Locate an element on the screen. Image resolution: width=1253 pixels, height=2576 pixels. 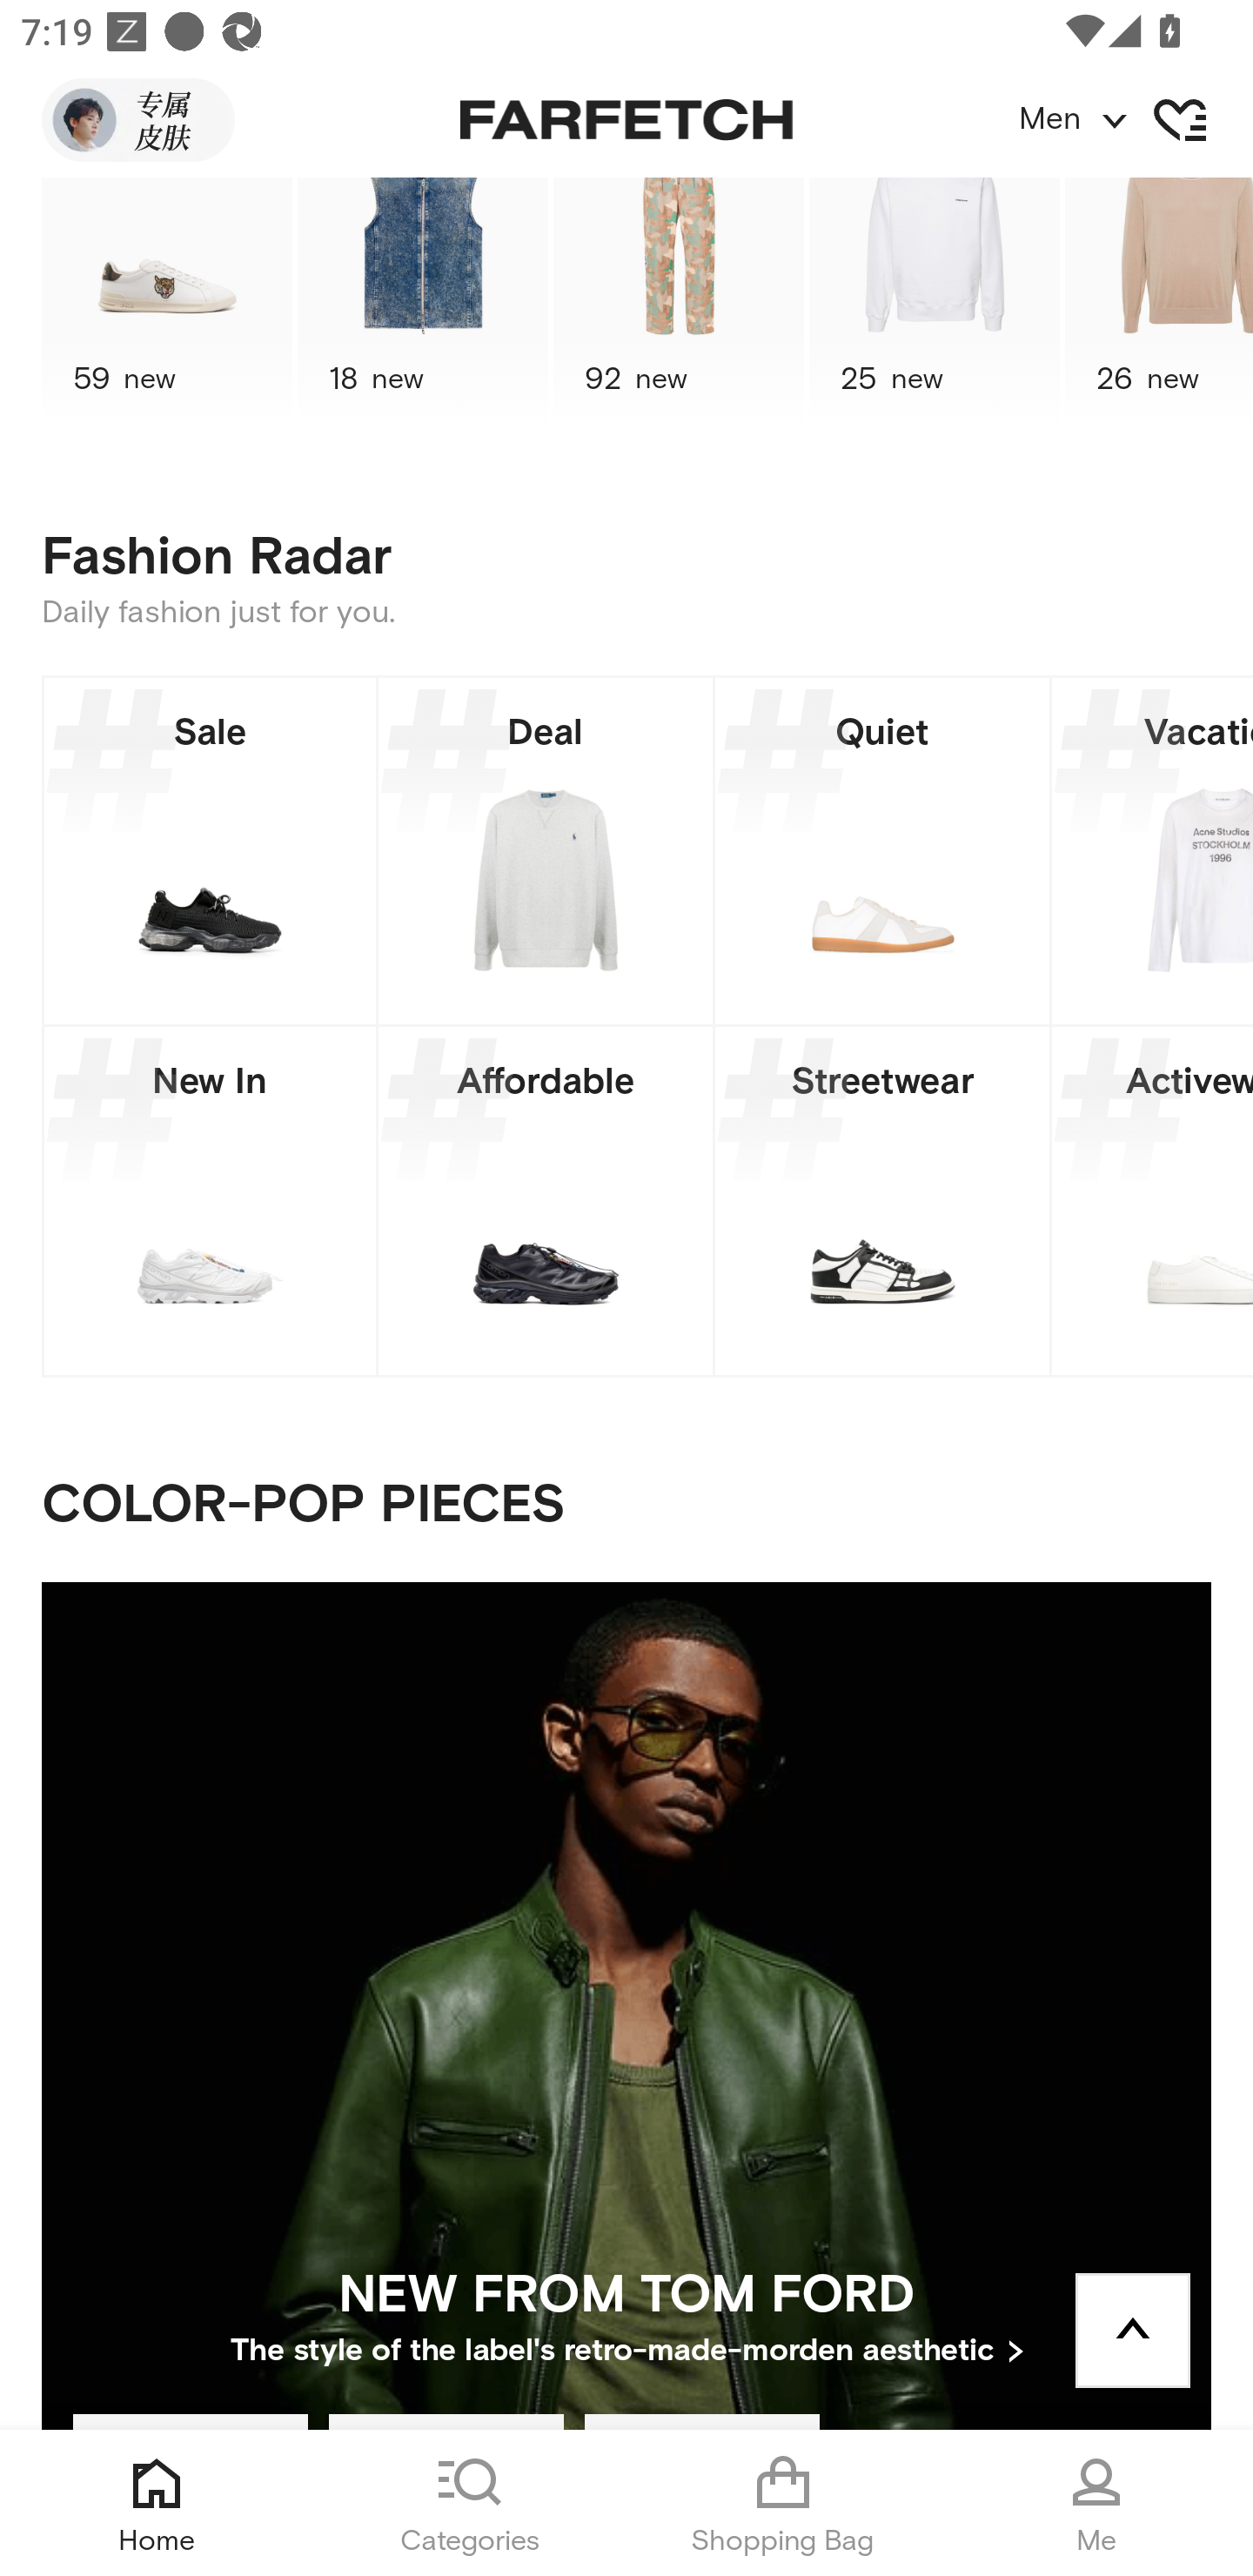
Sale is located at coordinates (210, 851).